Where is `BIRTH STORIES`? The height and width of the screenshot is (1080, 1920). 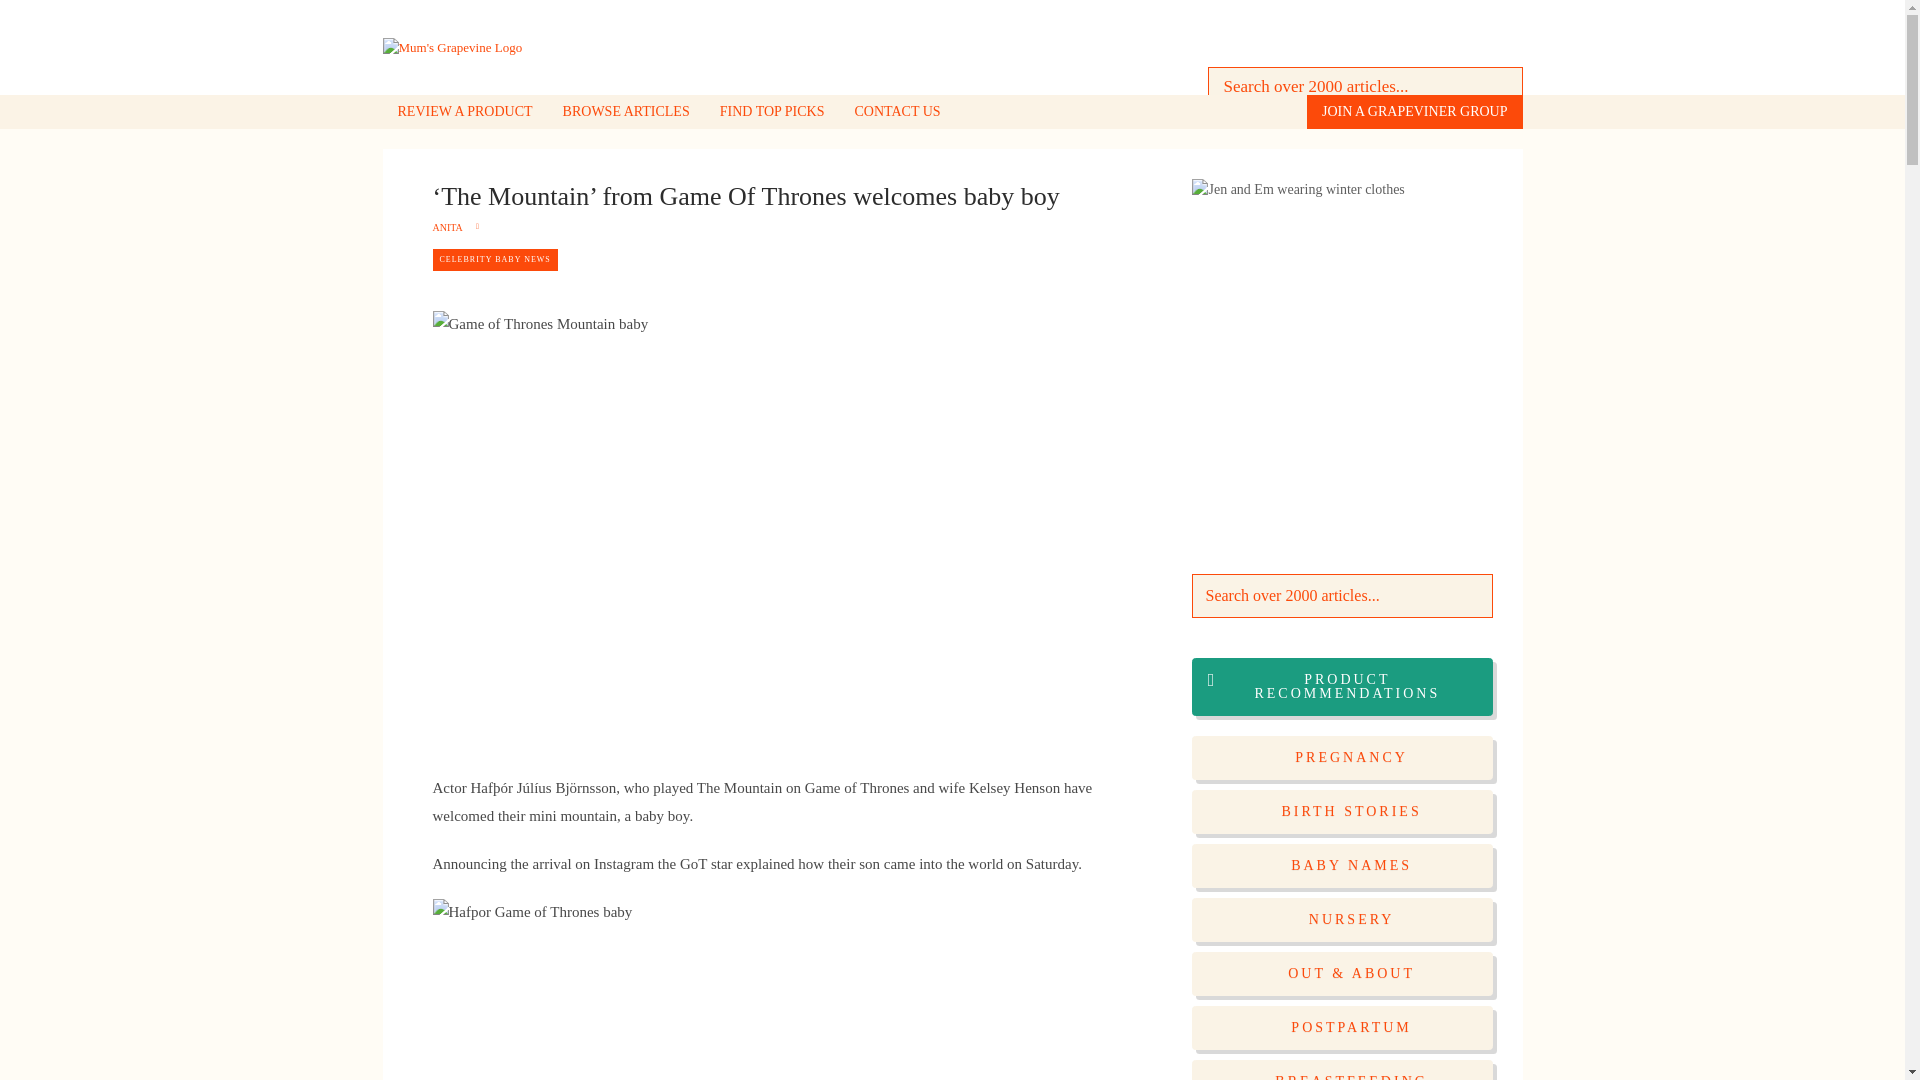 BIRTH STORIES is located at coordinates (1342, 811).